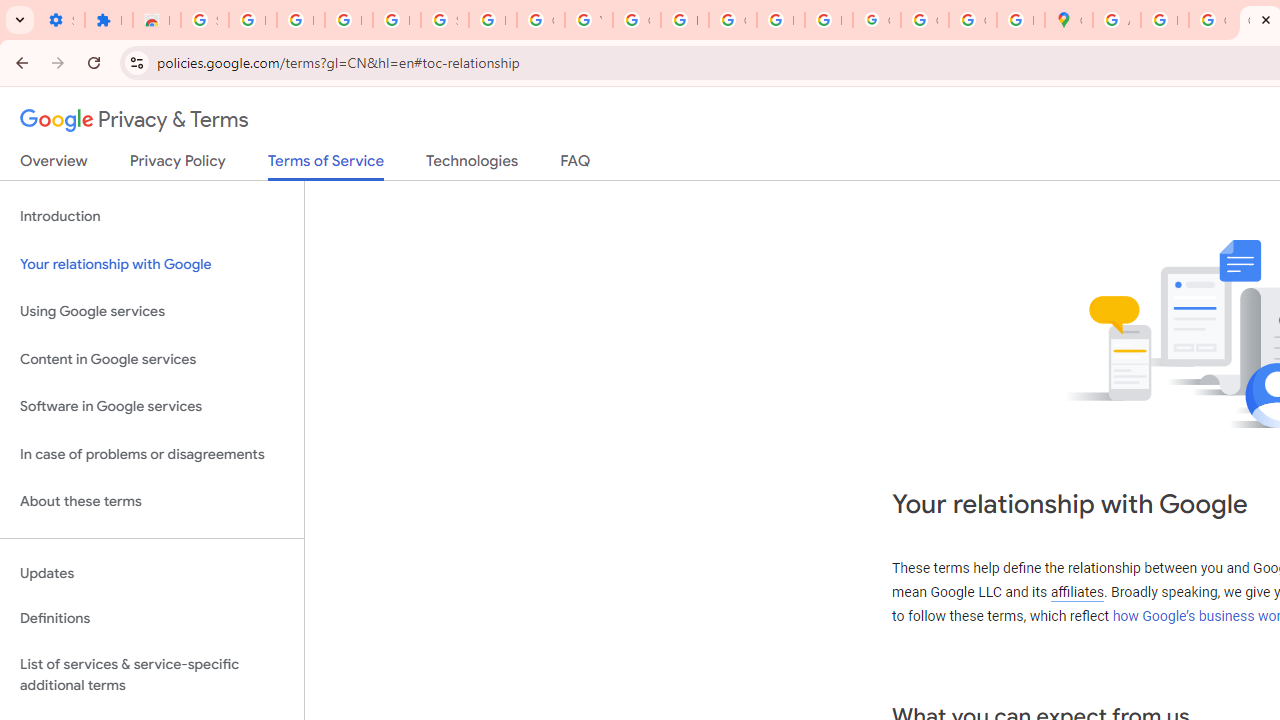 The height and width of the screenshot is (720, 1280). What do you see at coordinates (152, 502) in the screenshot?
I see `About these terms` at bounding box center [152, 502].